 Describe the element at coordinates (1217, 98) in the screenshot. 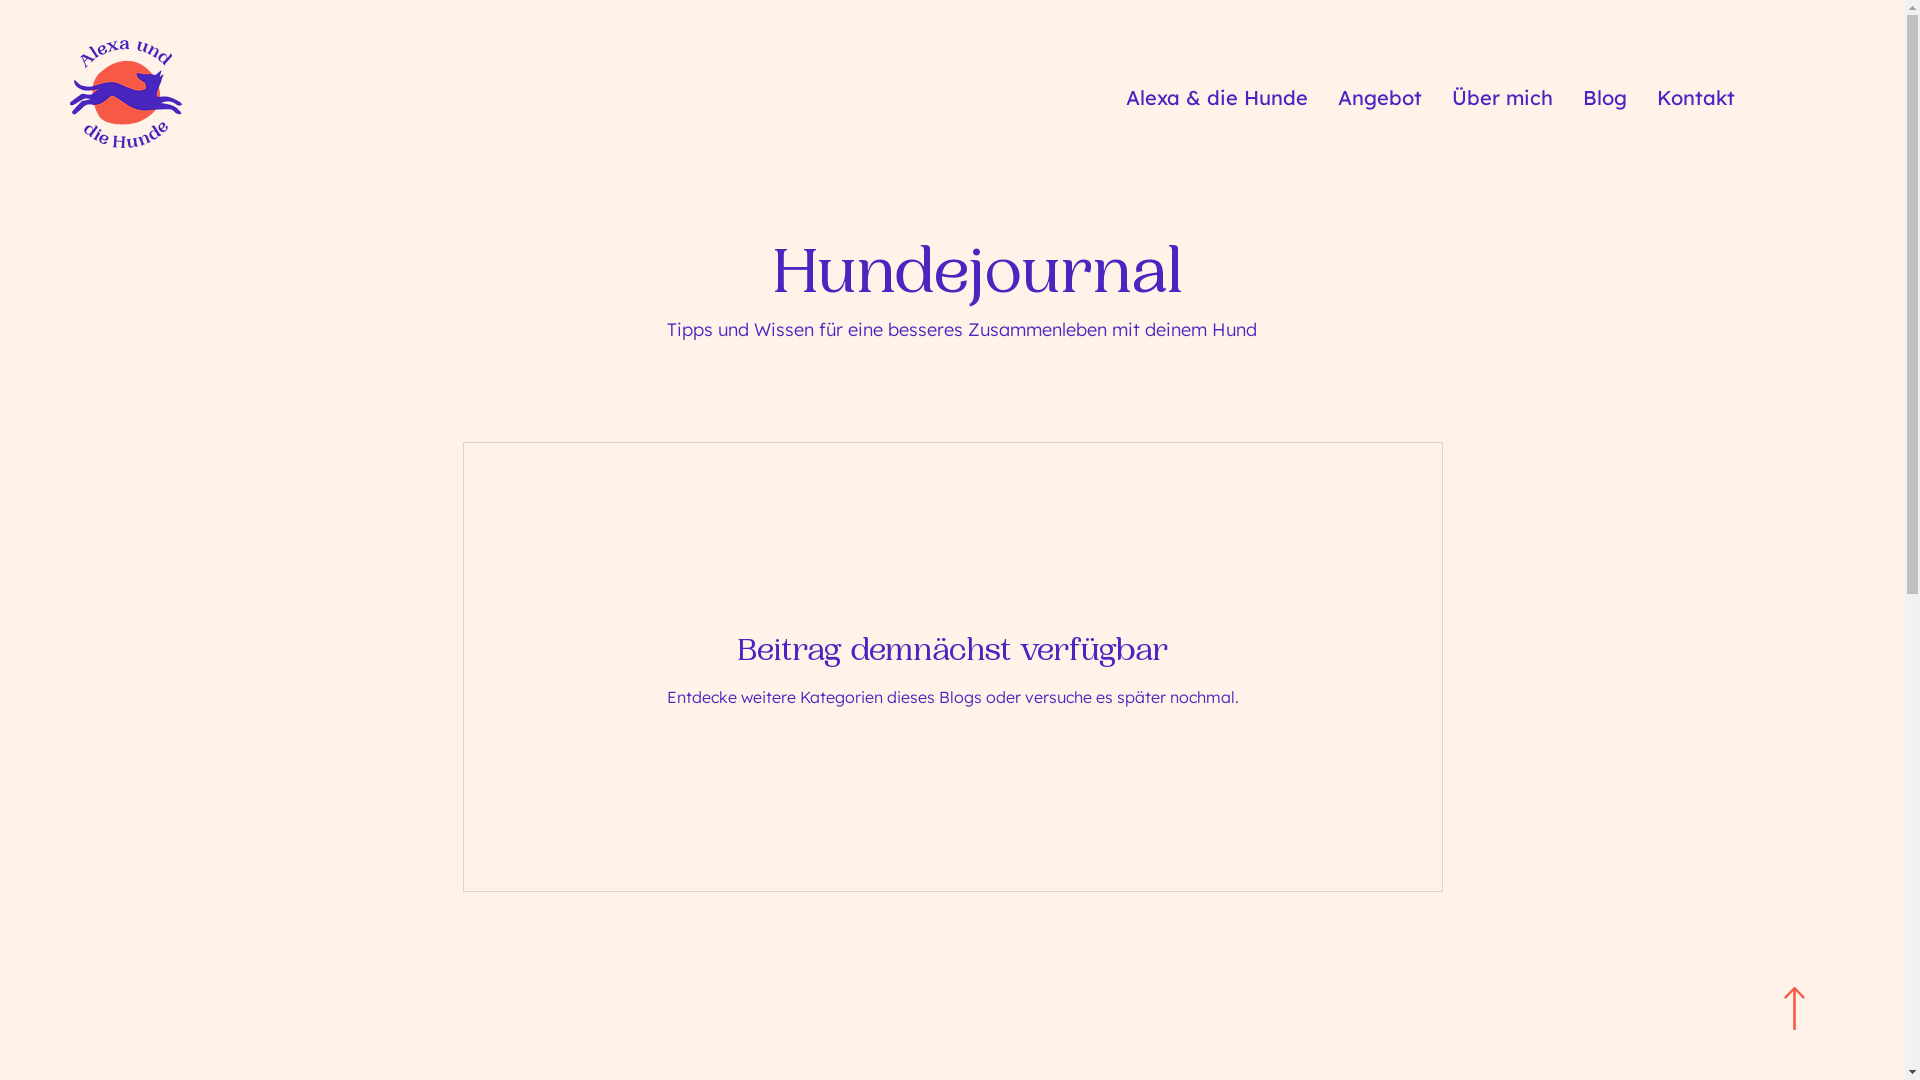

I see `Alexa & die Hunde` at that location.